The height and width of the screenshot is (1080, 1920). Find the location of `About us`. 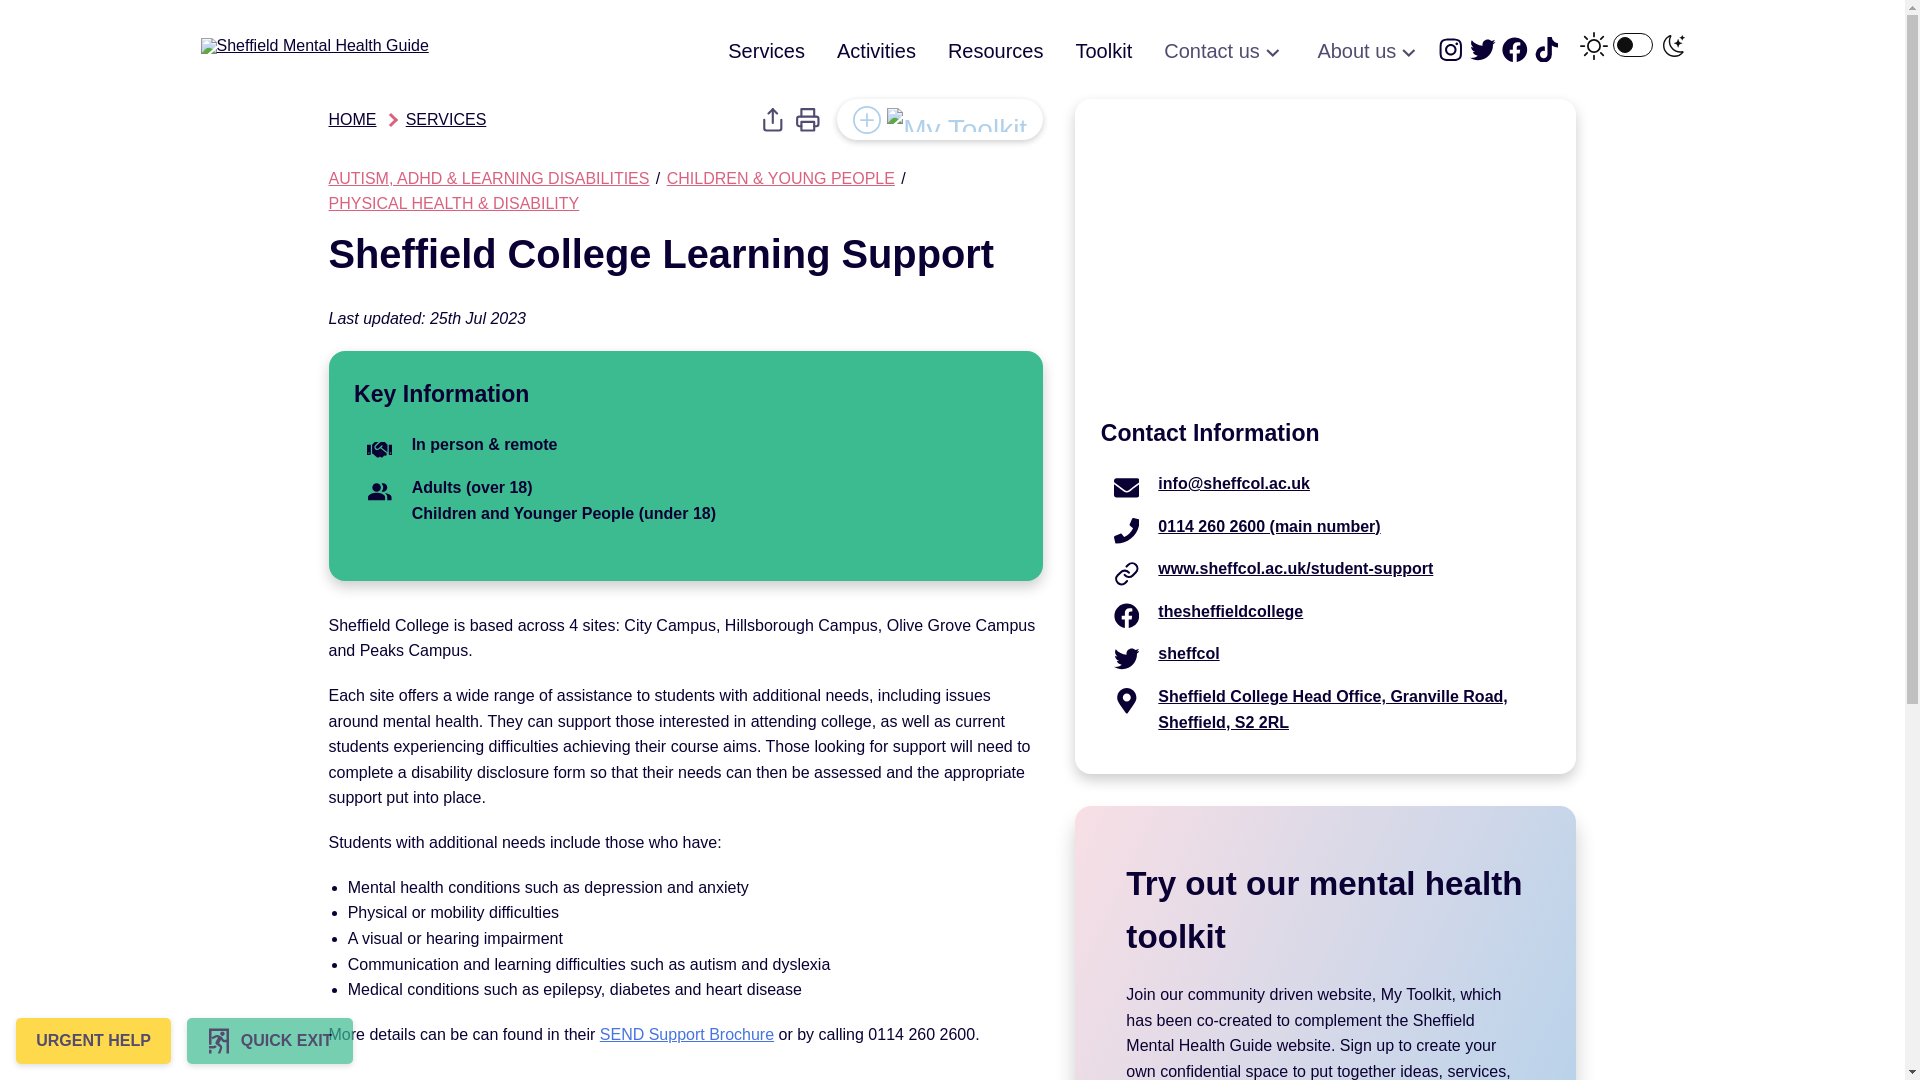

About us is located at coordinates (1370, 52).